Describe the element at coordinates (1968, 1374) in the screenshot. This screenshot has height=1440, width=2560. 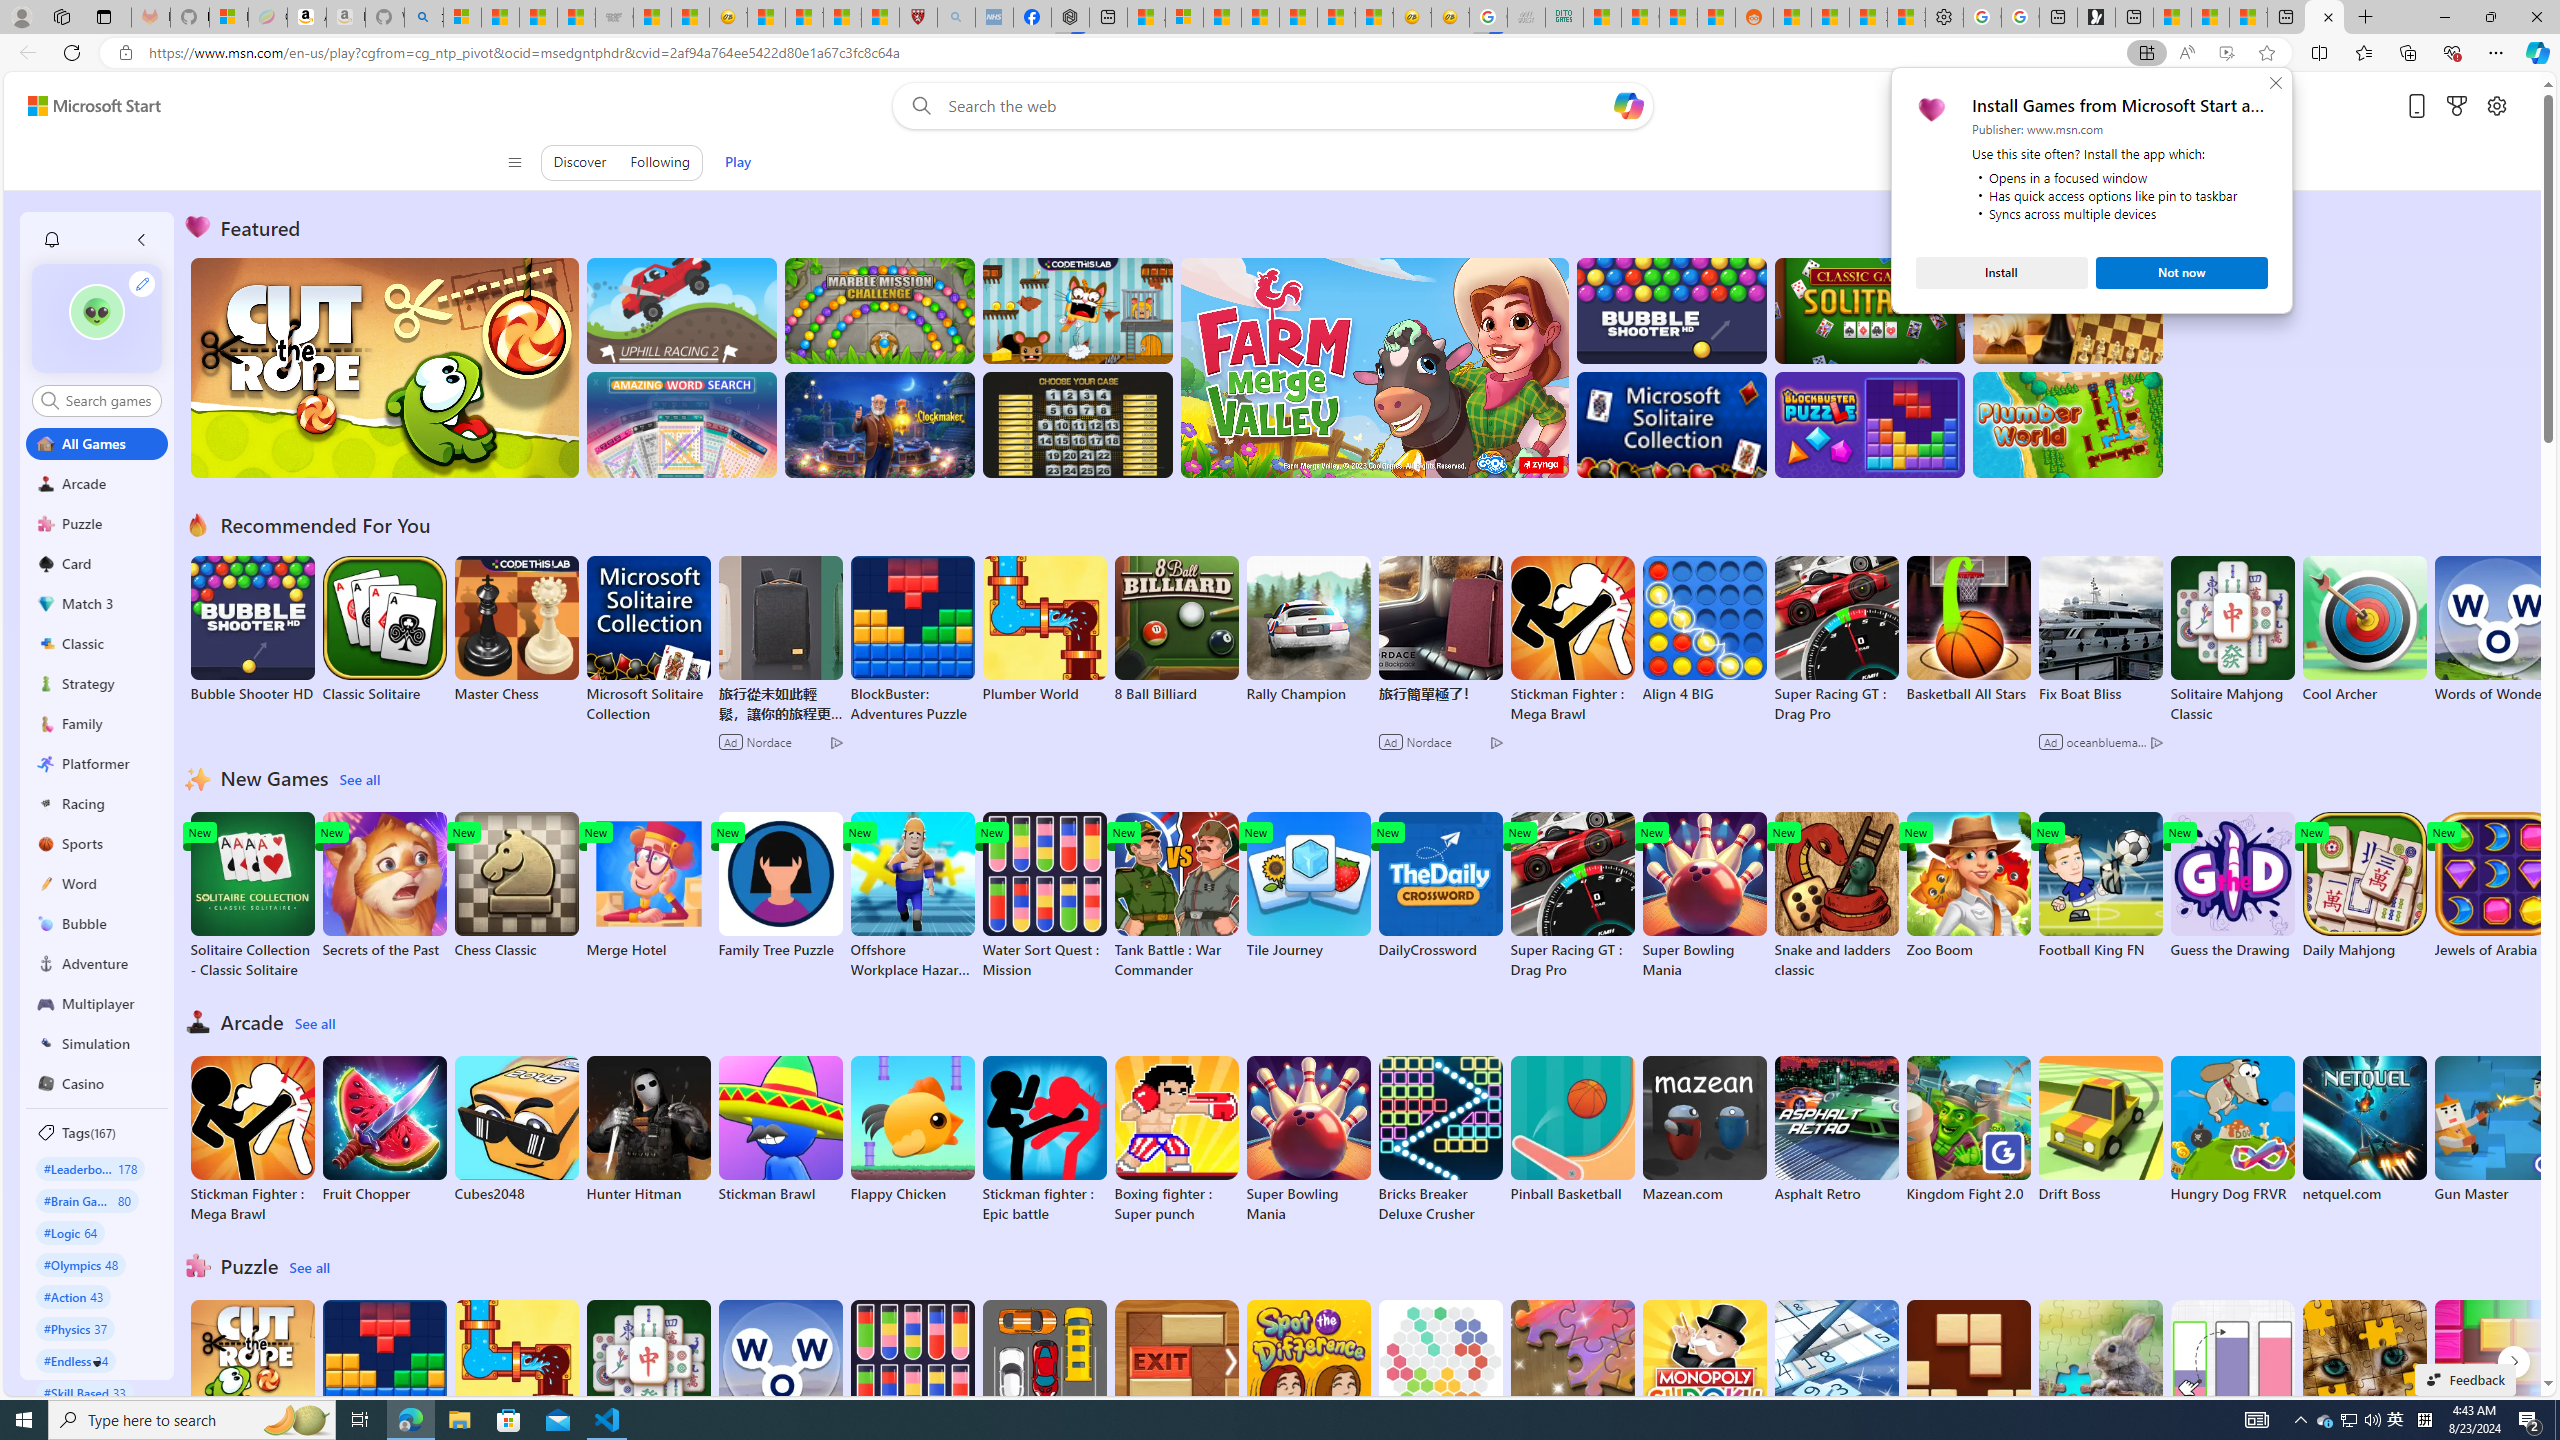
I see `Wood Block Puzzle` at that location.